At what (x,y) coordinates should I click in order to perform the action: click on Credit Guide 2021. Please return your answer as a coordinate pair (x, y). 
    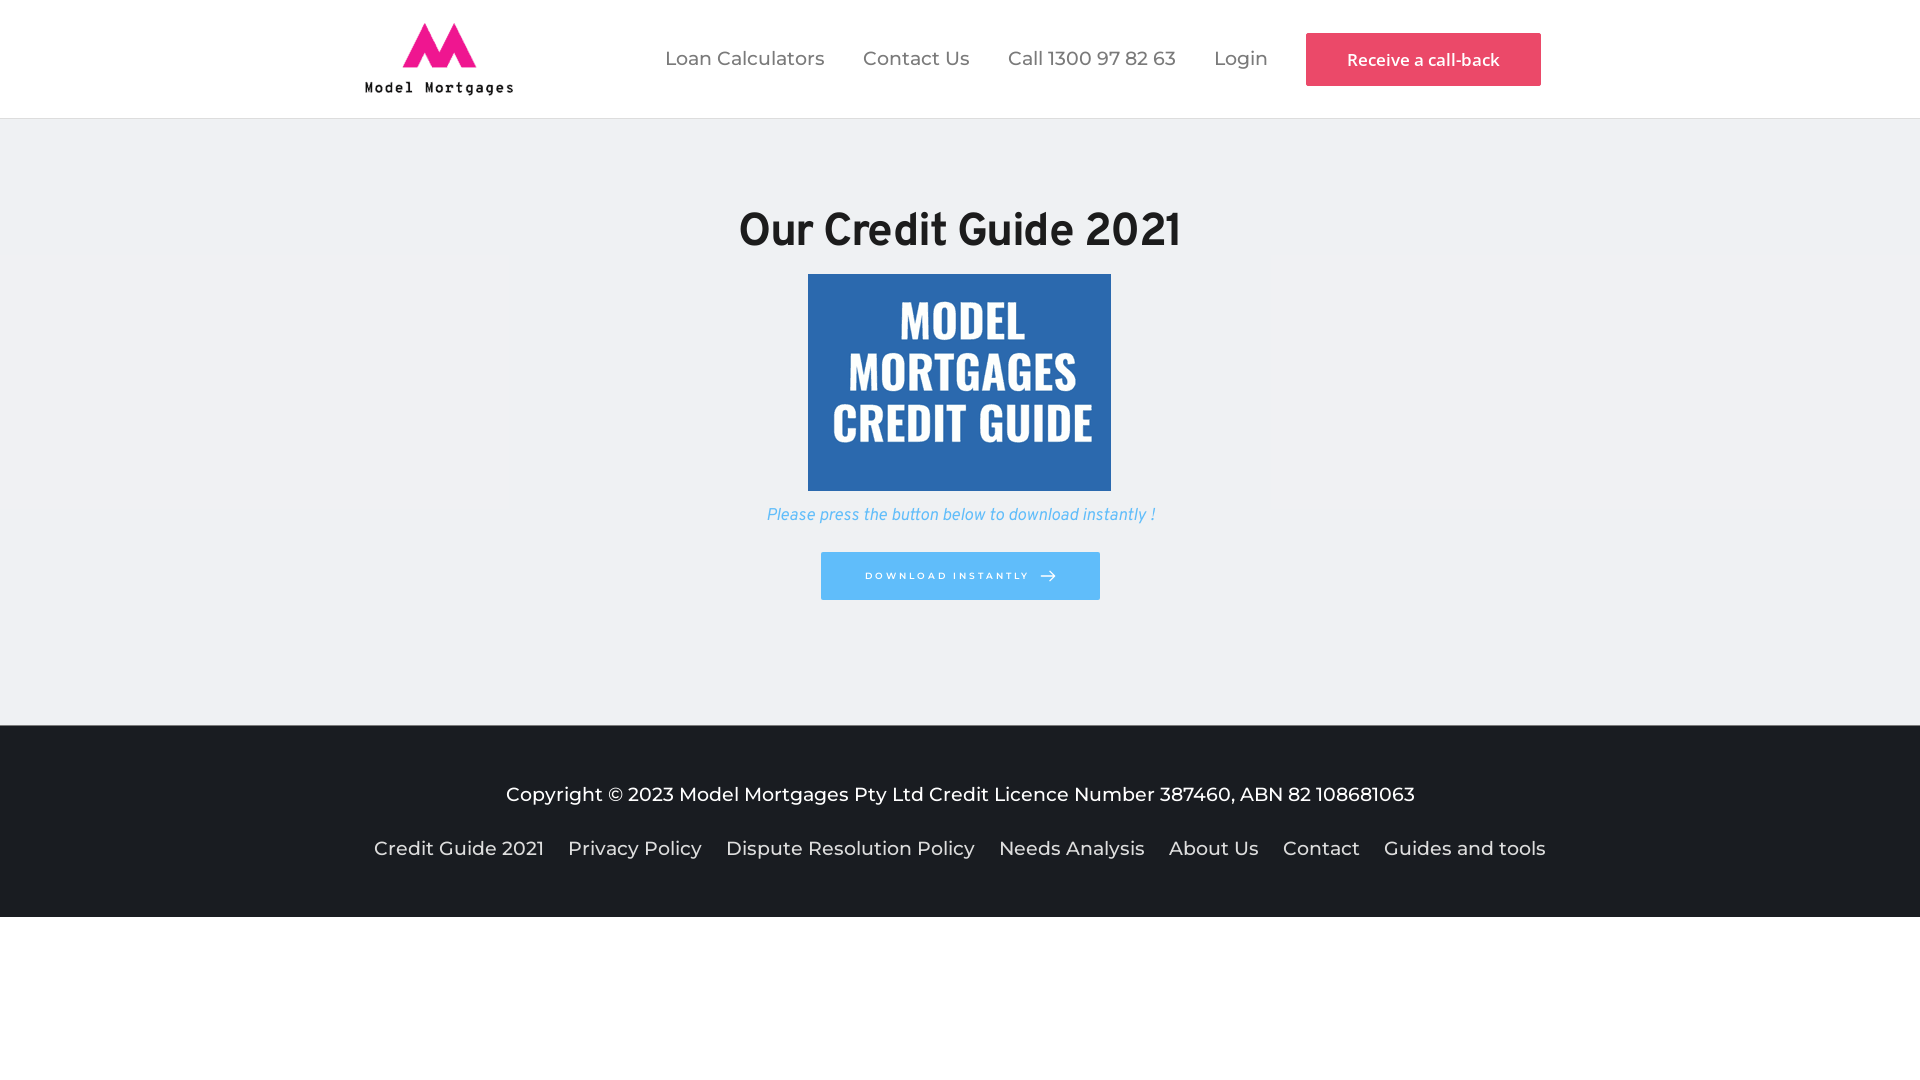
    Looking at the image, I should click on (464, 848).